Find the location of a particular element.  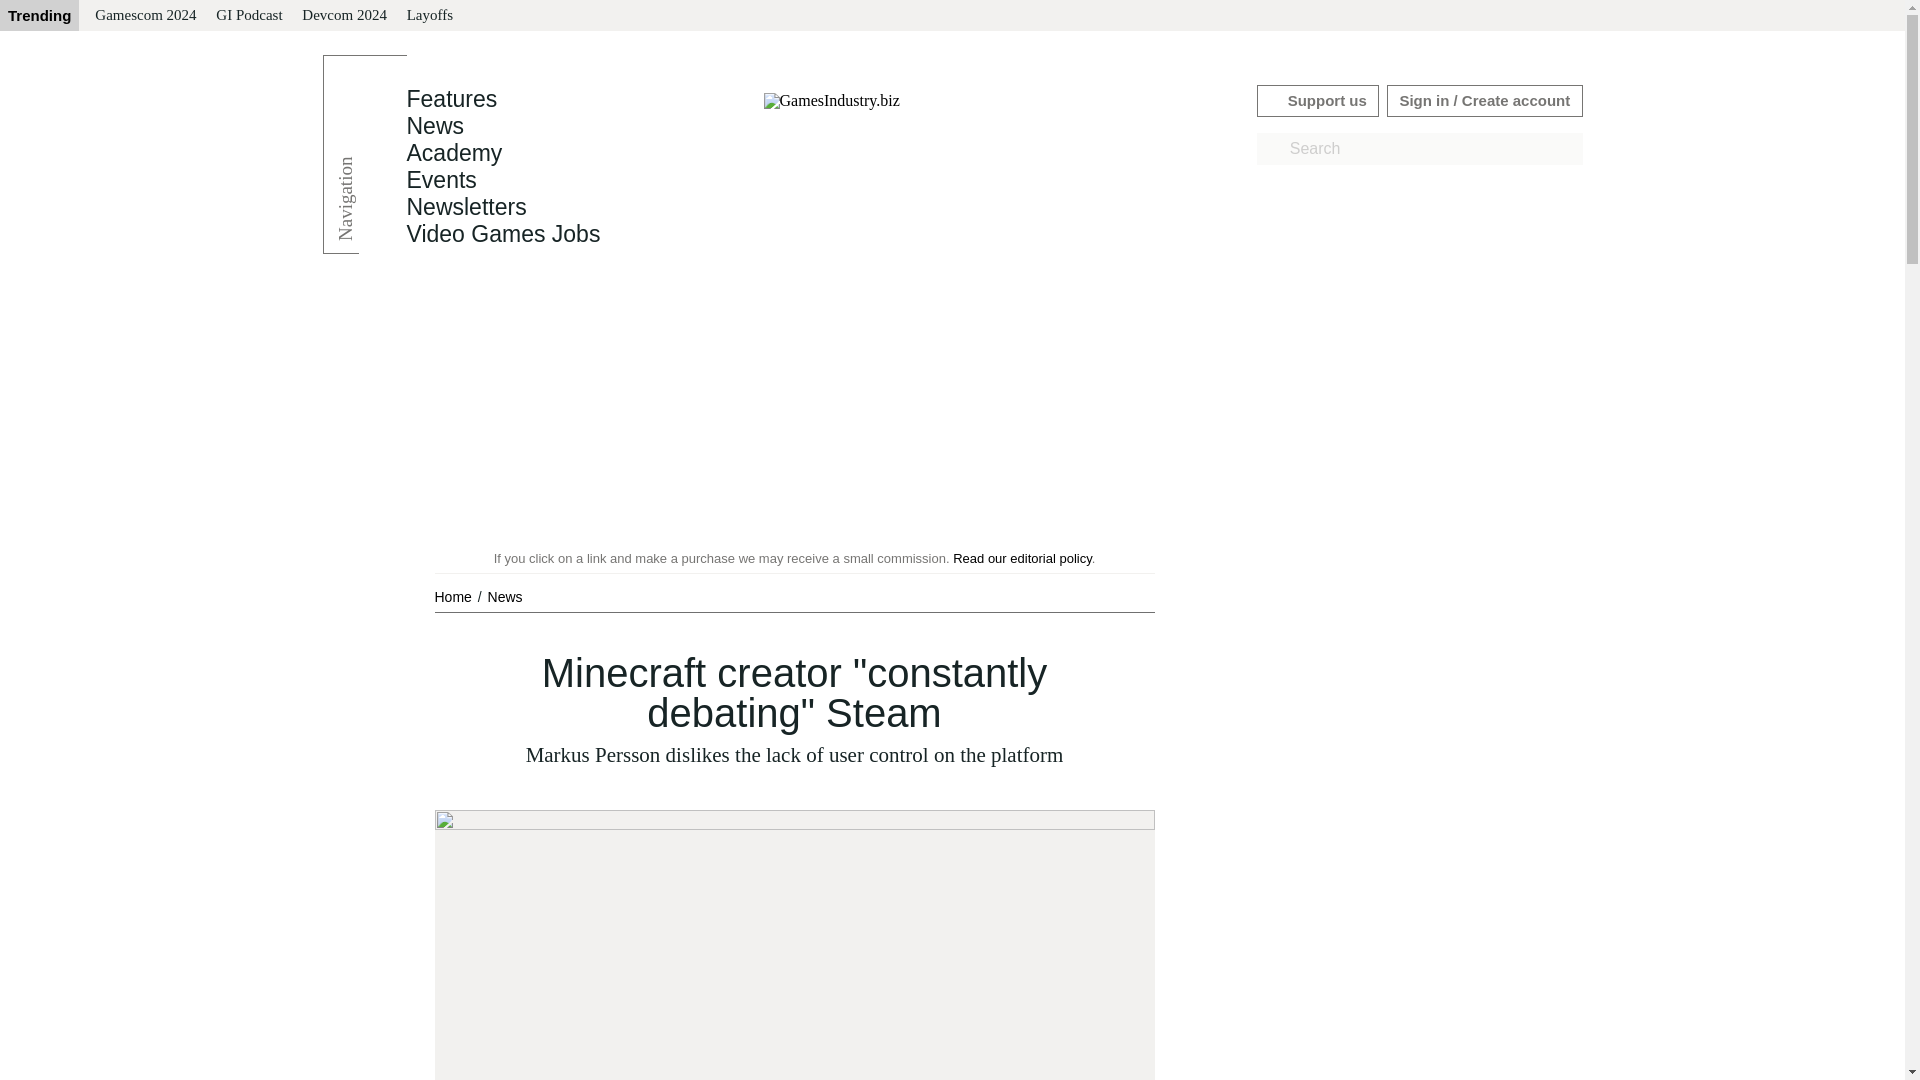

News is located at coordinates (504, 596).